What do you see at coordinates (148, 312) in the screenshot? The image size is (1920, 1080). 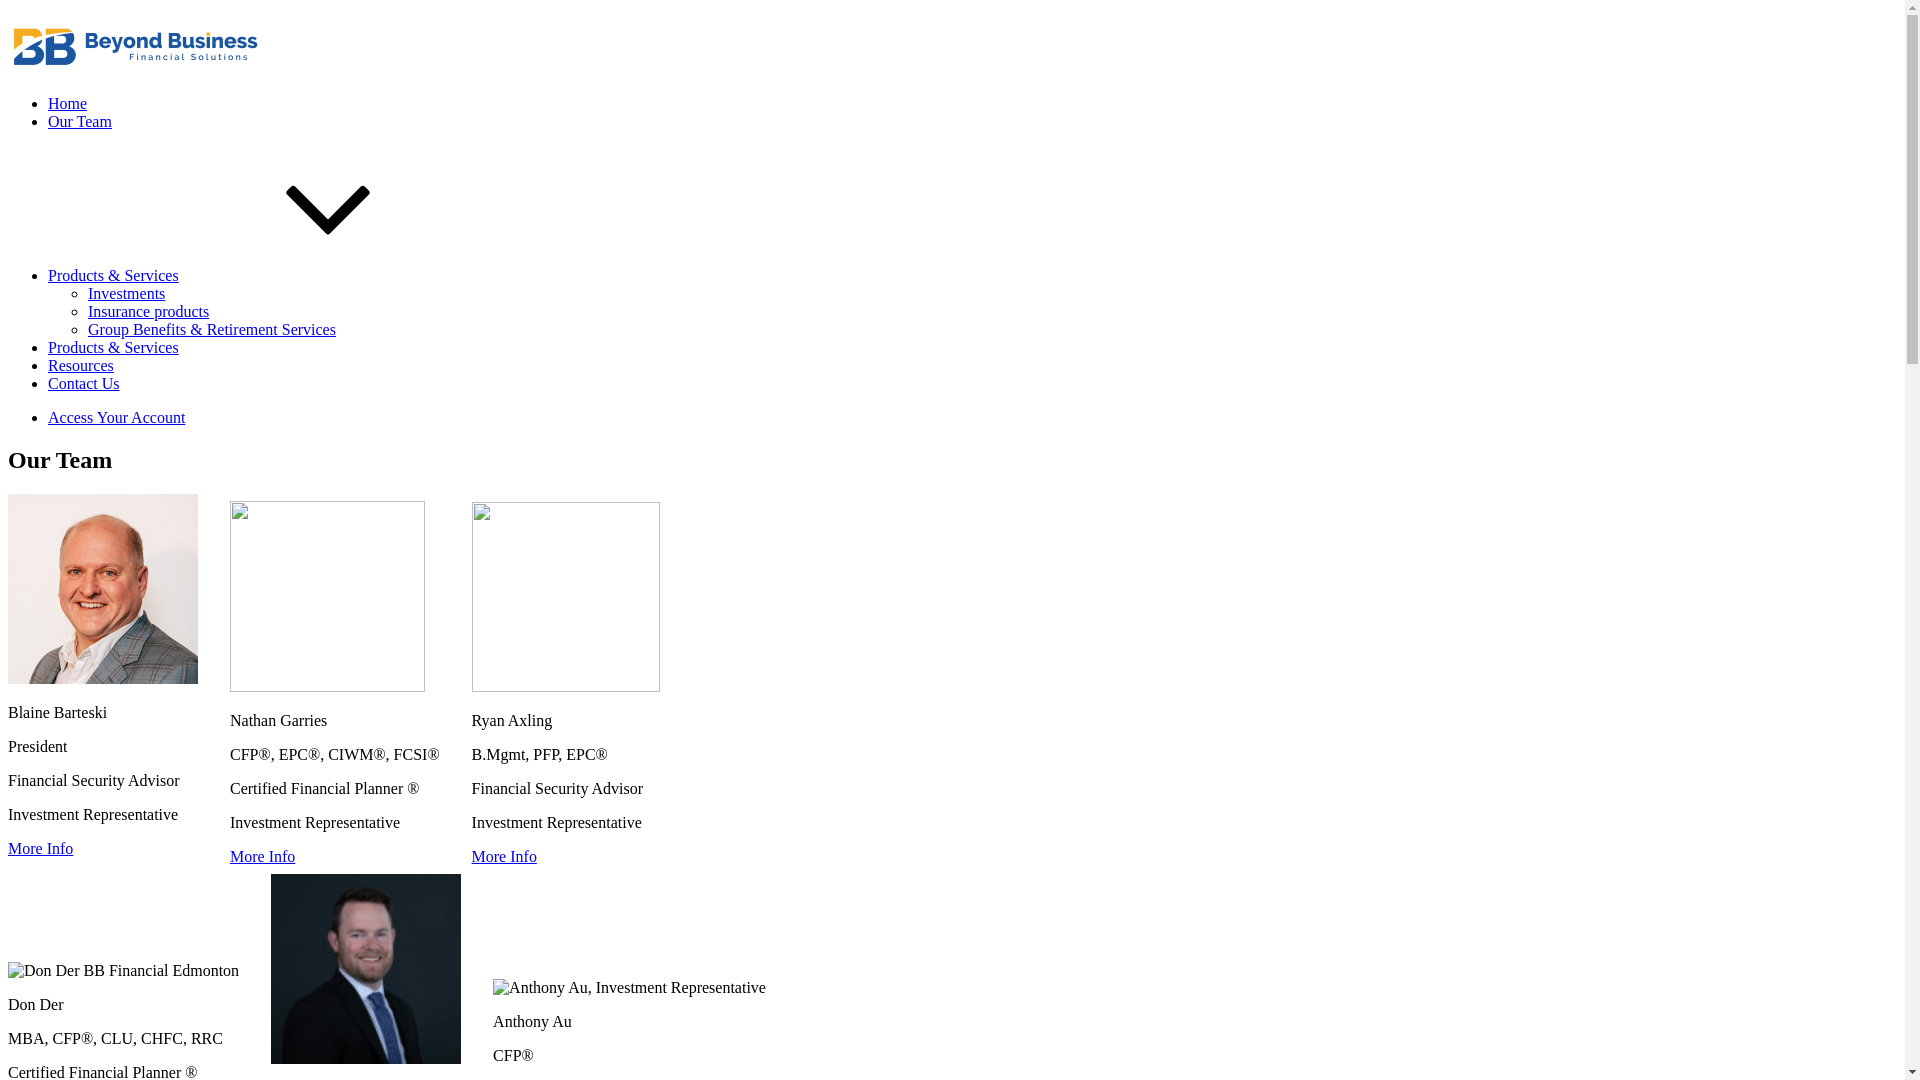 I see `Insurance products` at bounding box center [148, 312].